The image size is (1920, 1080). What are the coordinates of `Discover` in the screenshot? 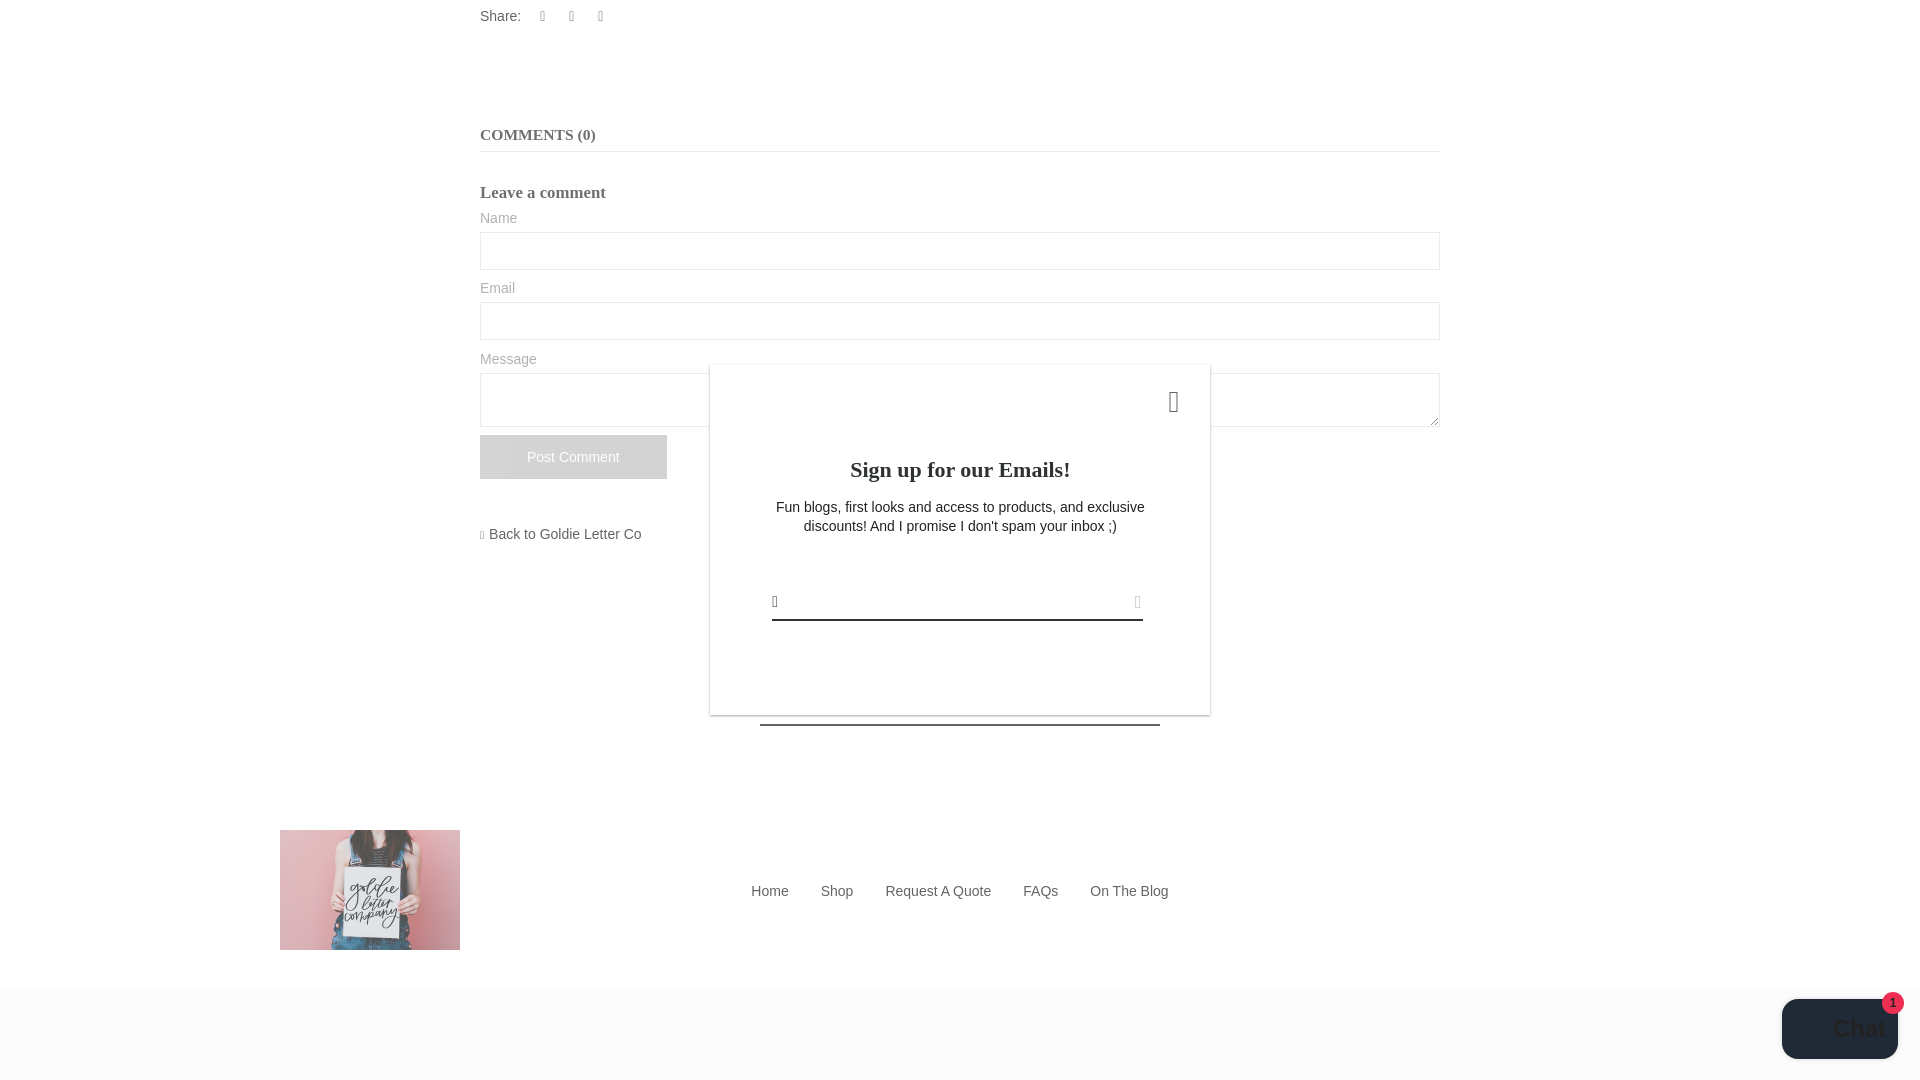 It's located at (876, 1050).